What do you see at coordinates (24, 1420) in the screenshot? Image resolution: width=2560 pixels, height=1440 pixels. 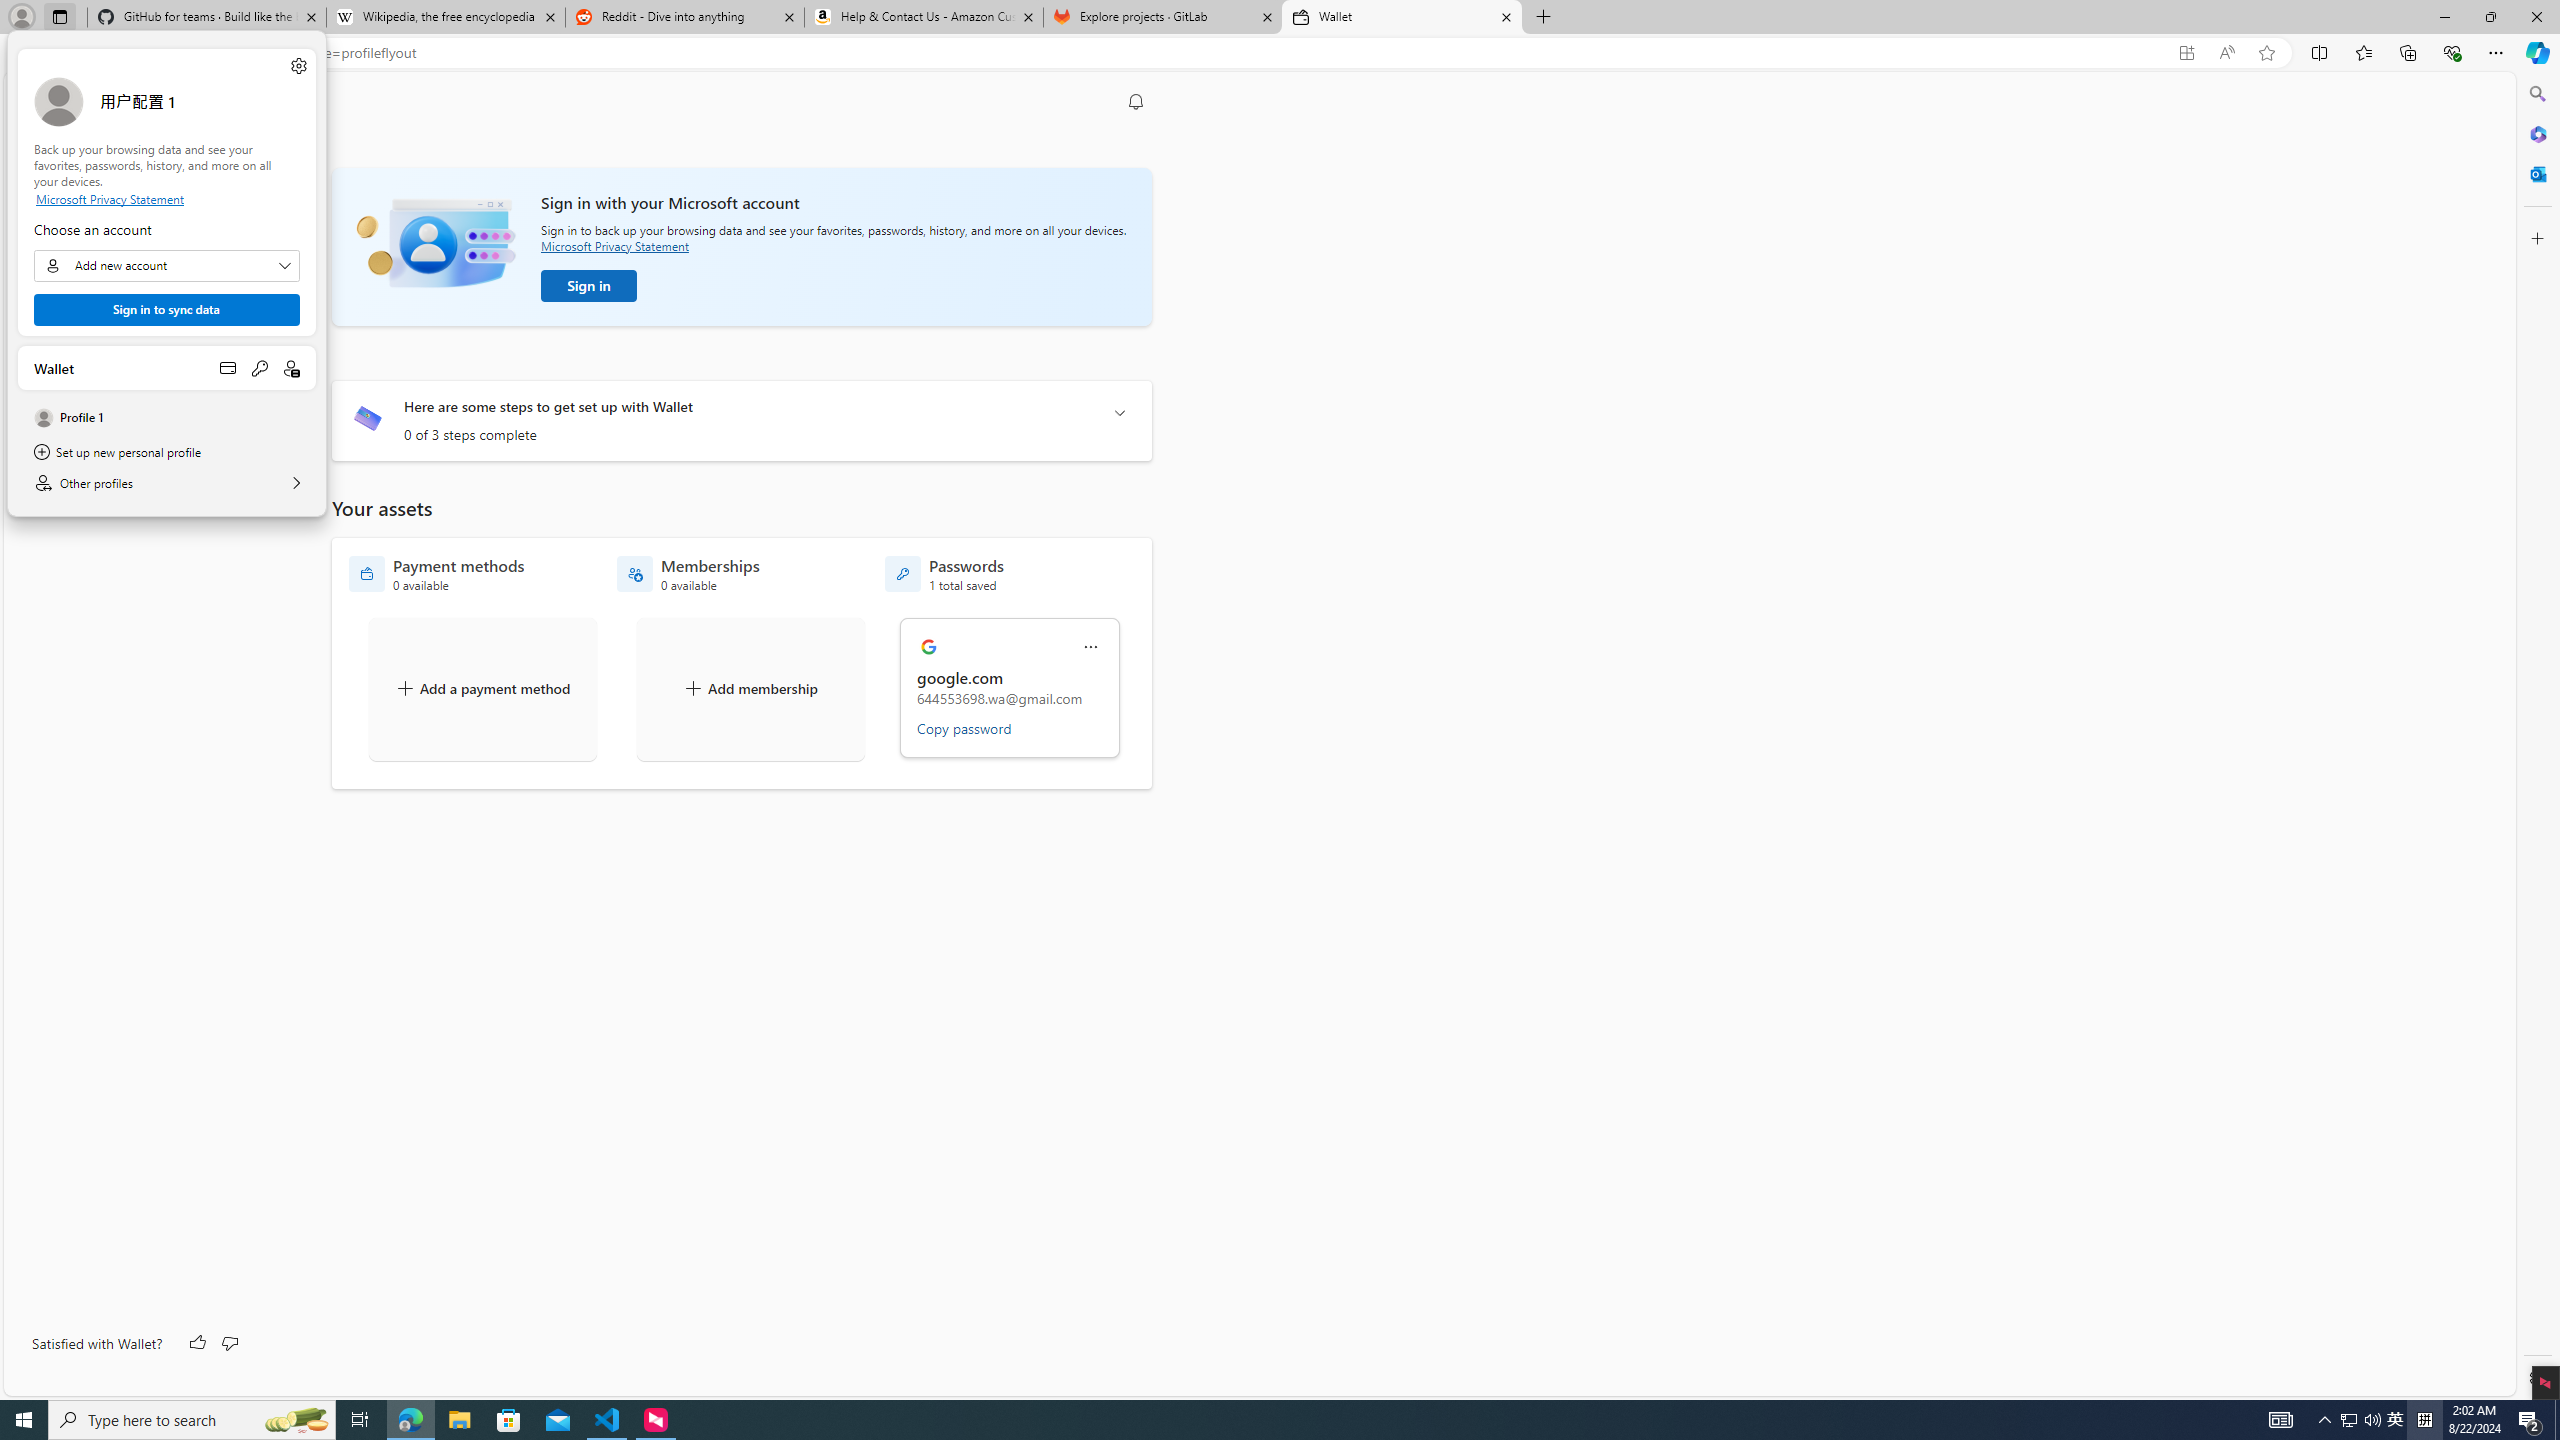 I see `Passwords - 1 total saved` at bounding box center [24, 1420].